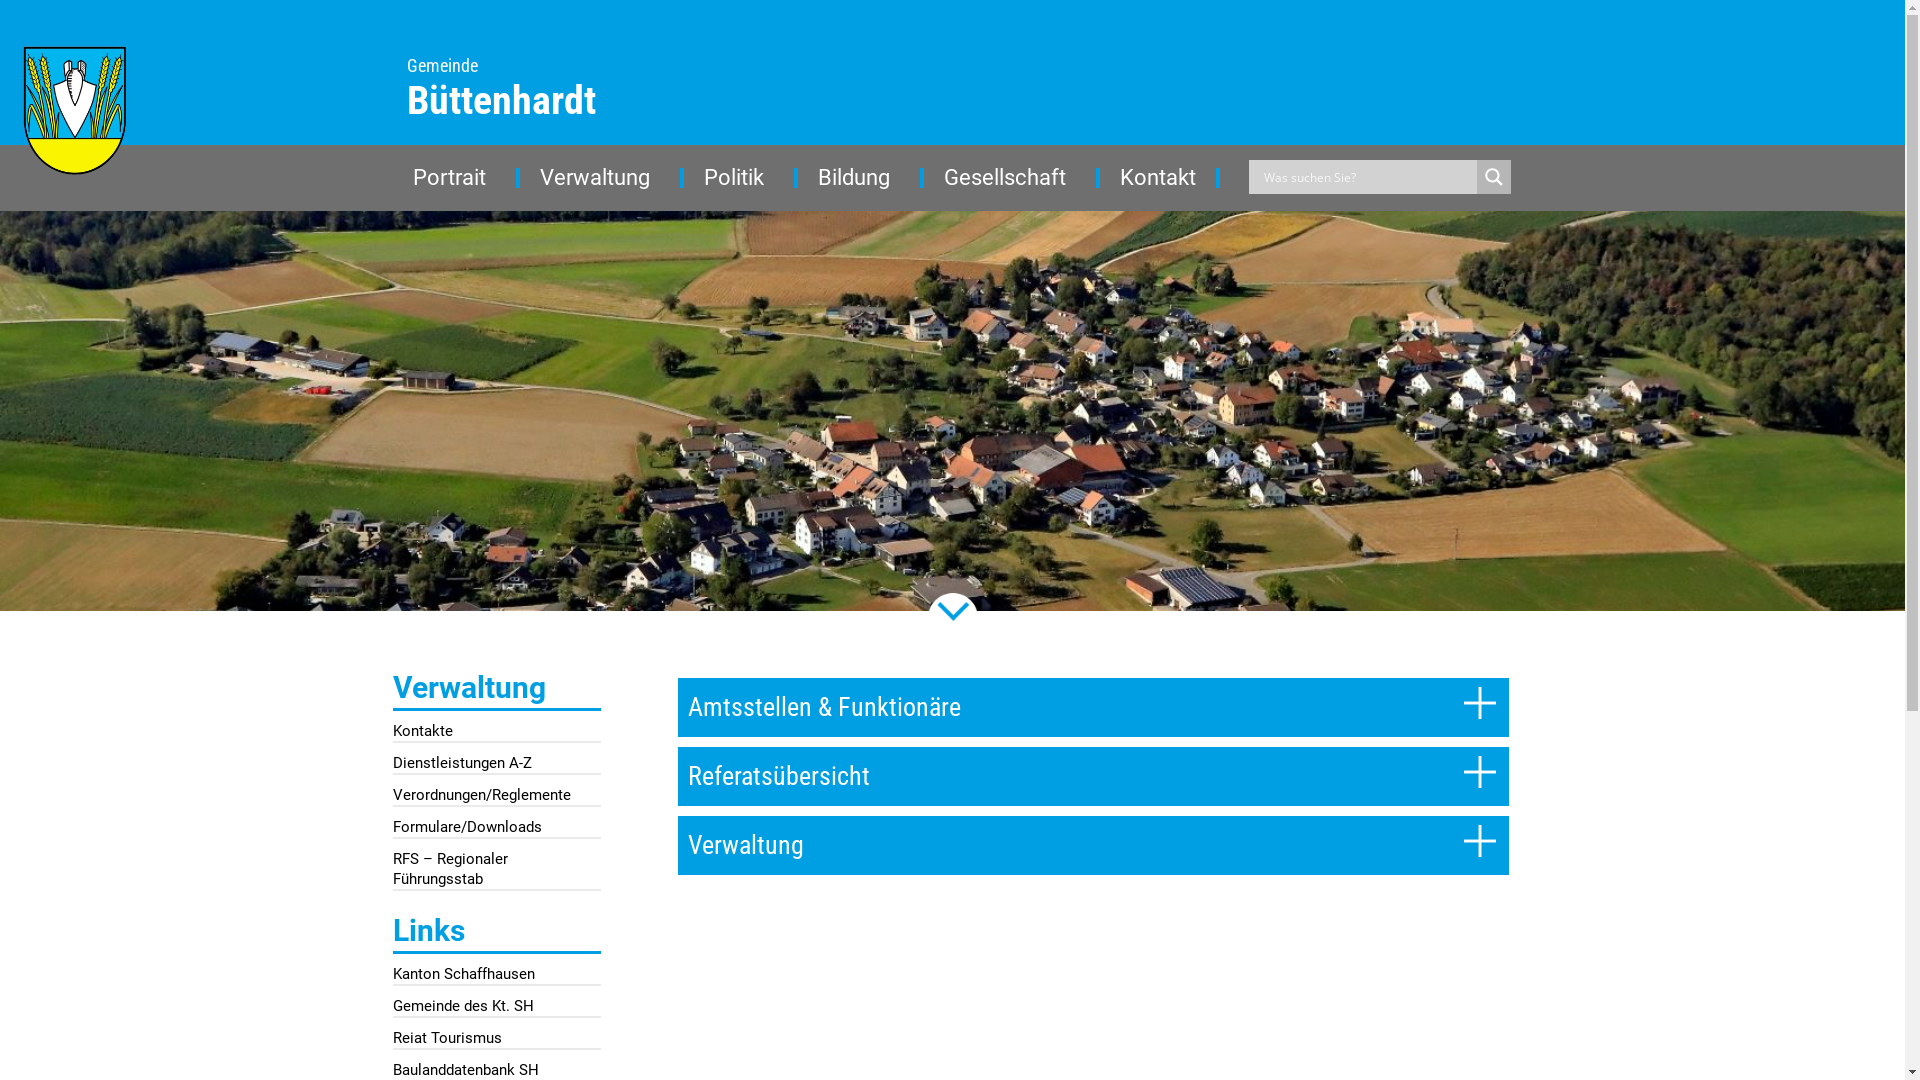 The image size is (1920, 1080). What do you see at coordinates (496, 764) in the screenshot?
I see `Dienstleistungen A-Z` at bounding box center [496, 764].